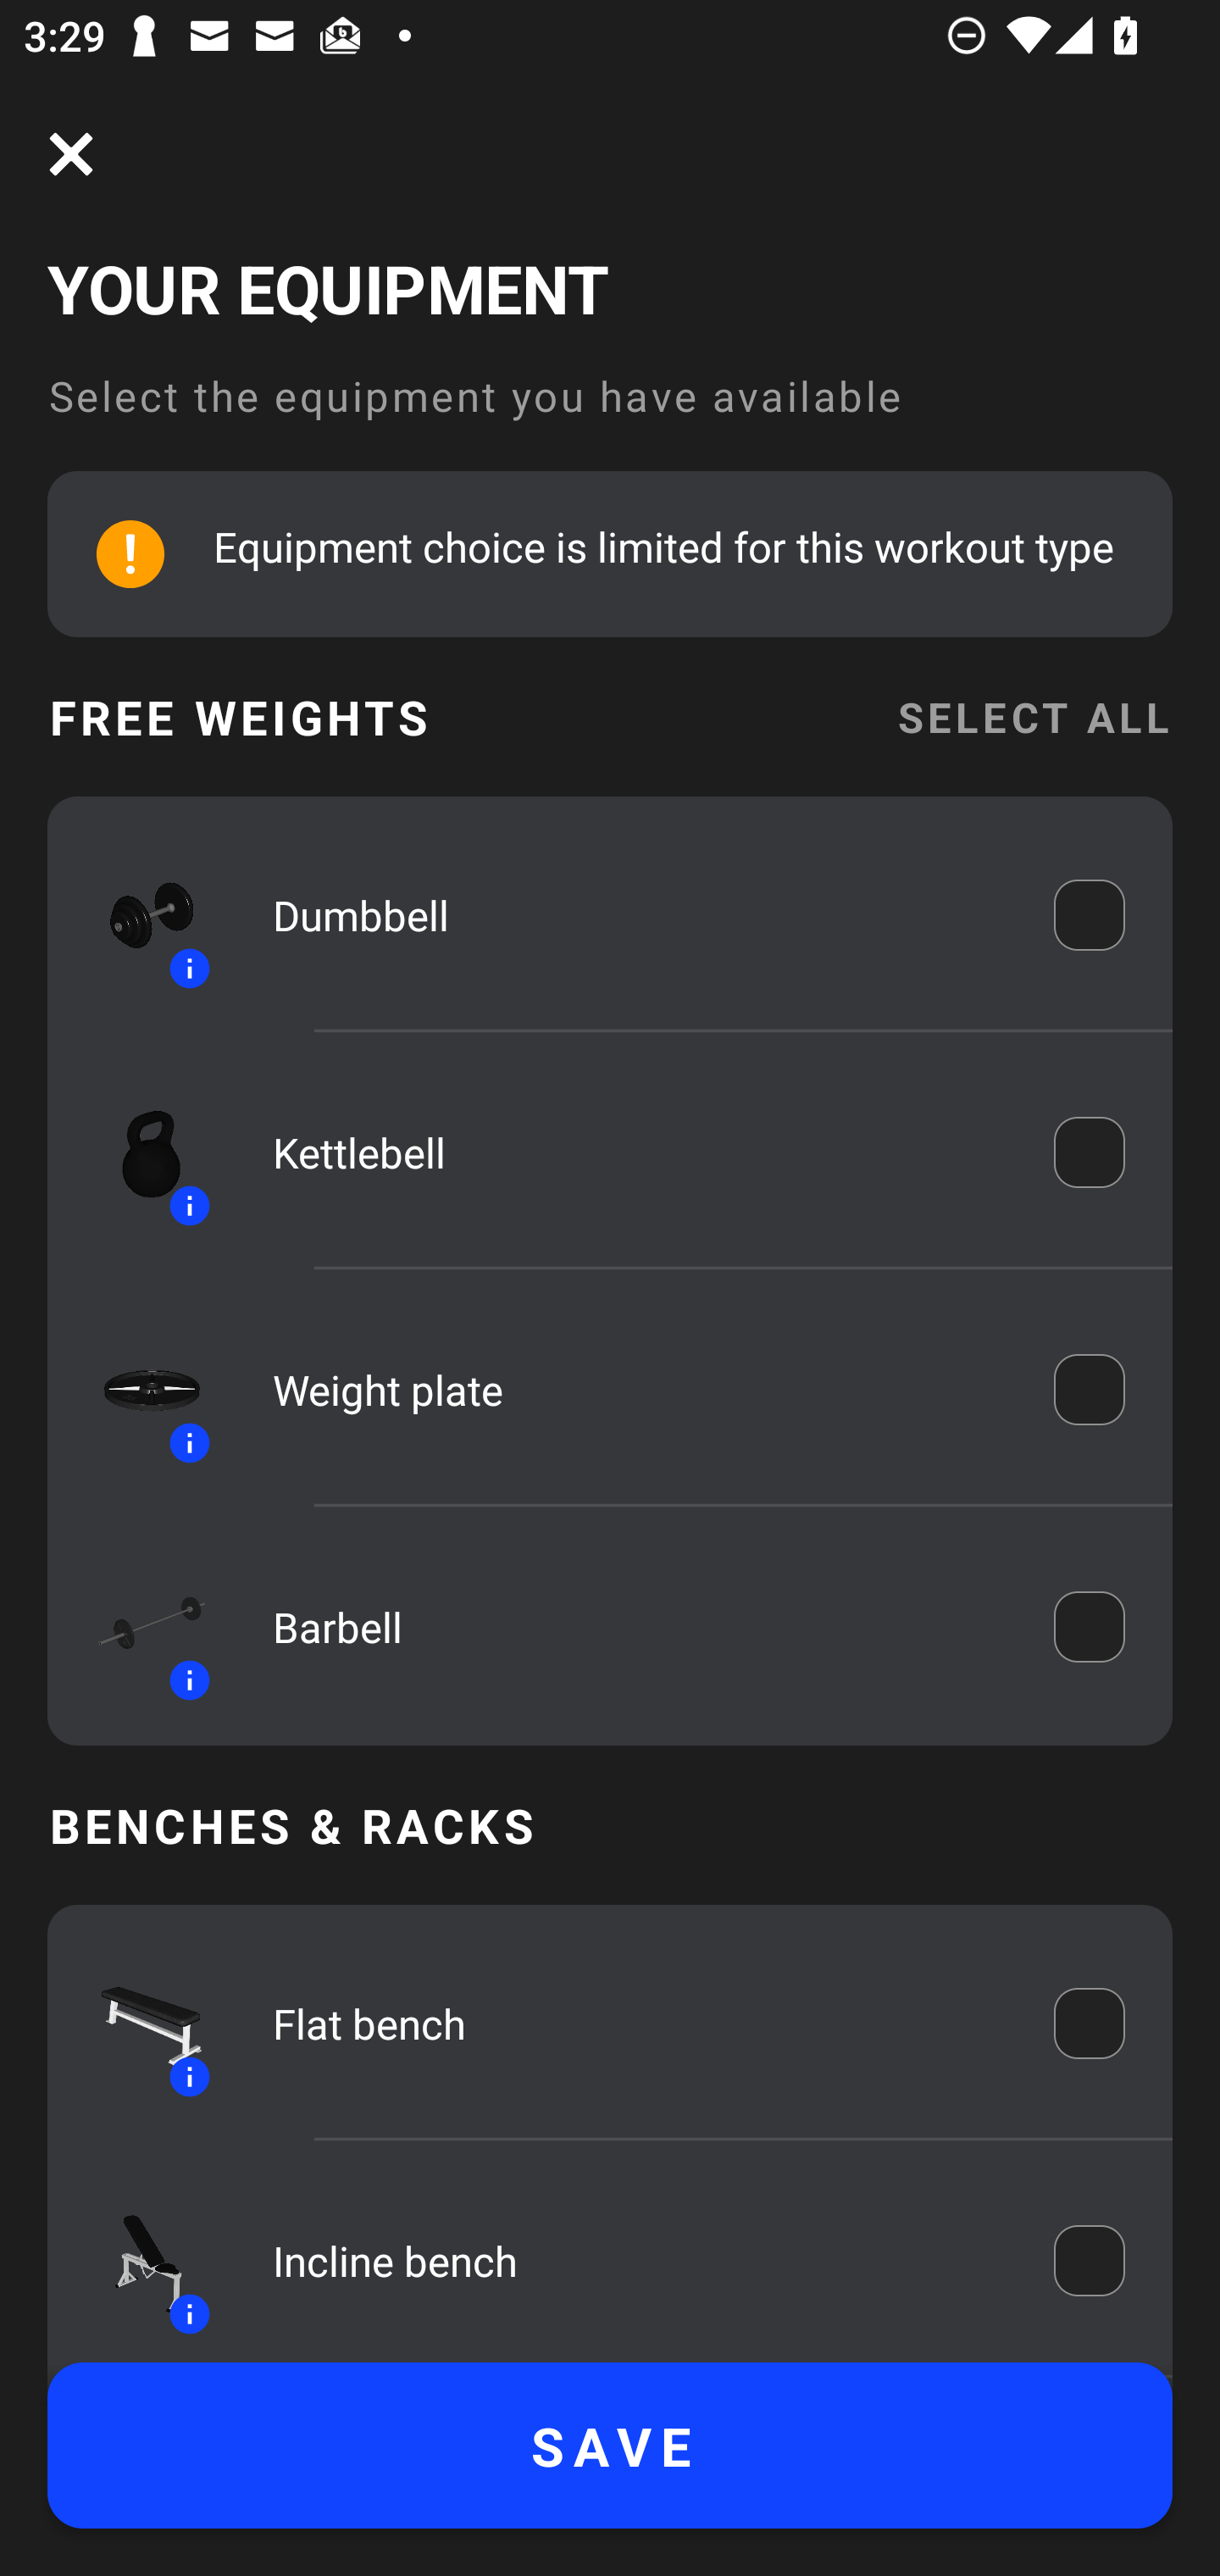 Image resolution: width=1220 pixels, height=2576 pixels. What do you see at coordinates (640, 1627) in the screenshot?
I see `Barbell` at bounding box center [640, 1627].